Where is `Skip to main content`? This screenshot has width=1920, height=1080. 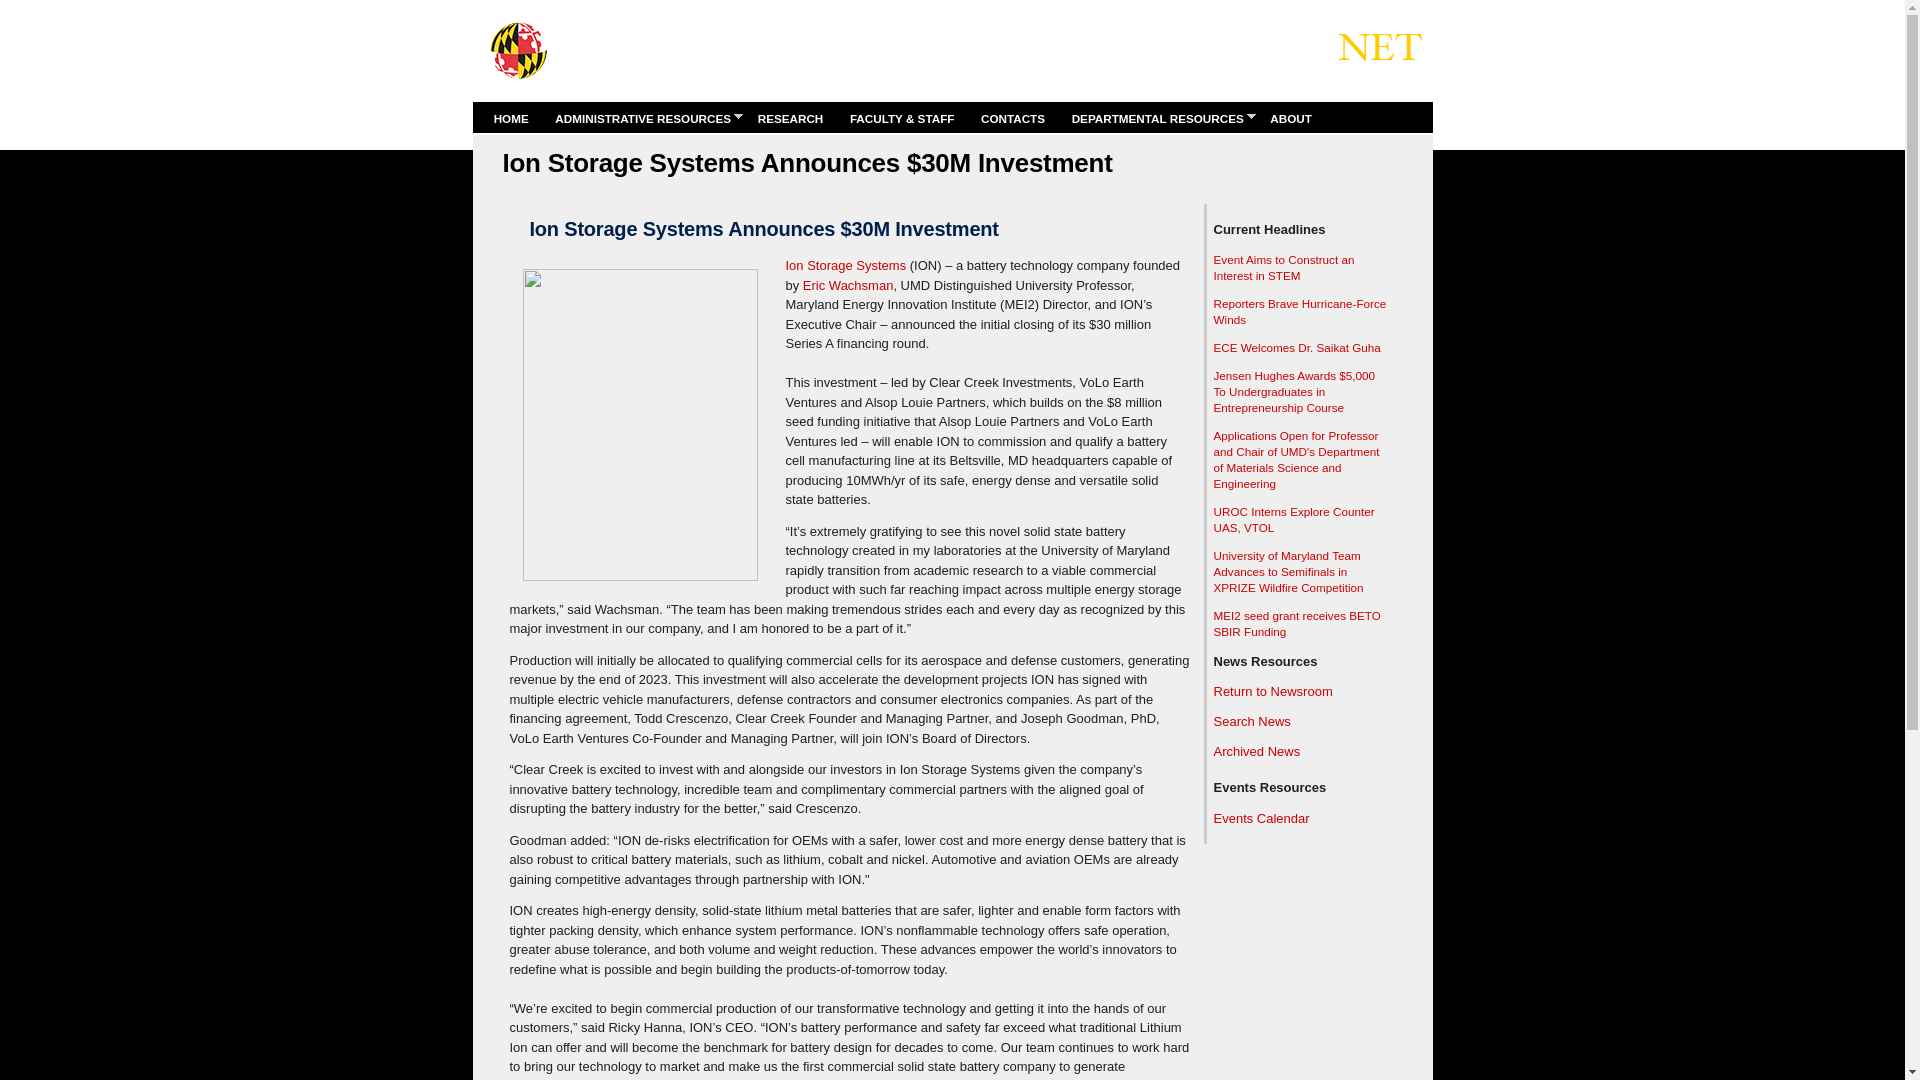 Skip to main content is located at coordinates (914, 2).